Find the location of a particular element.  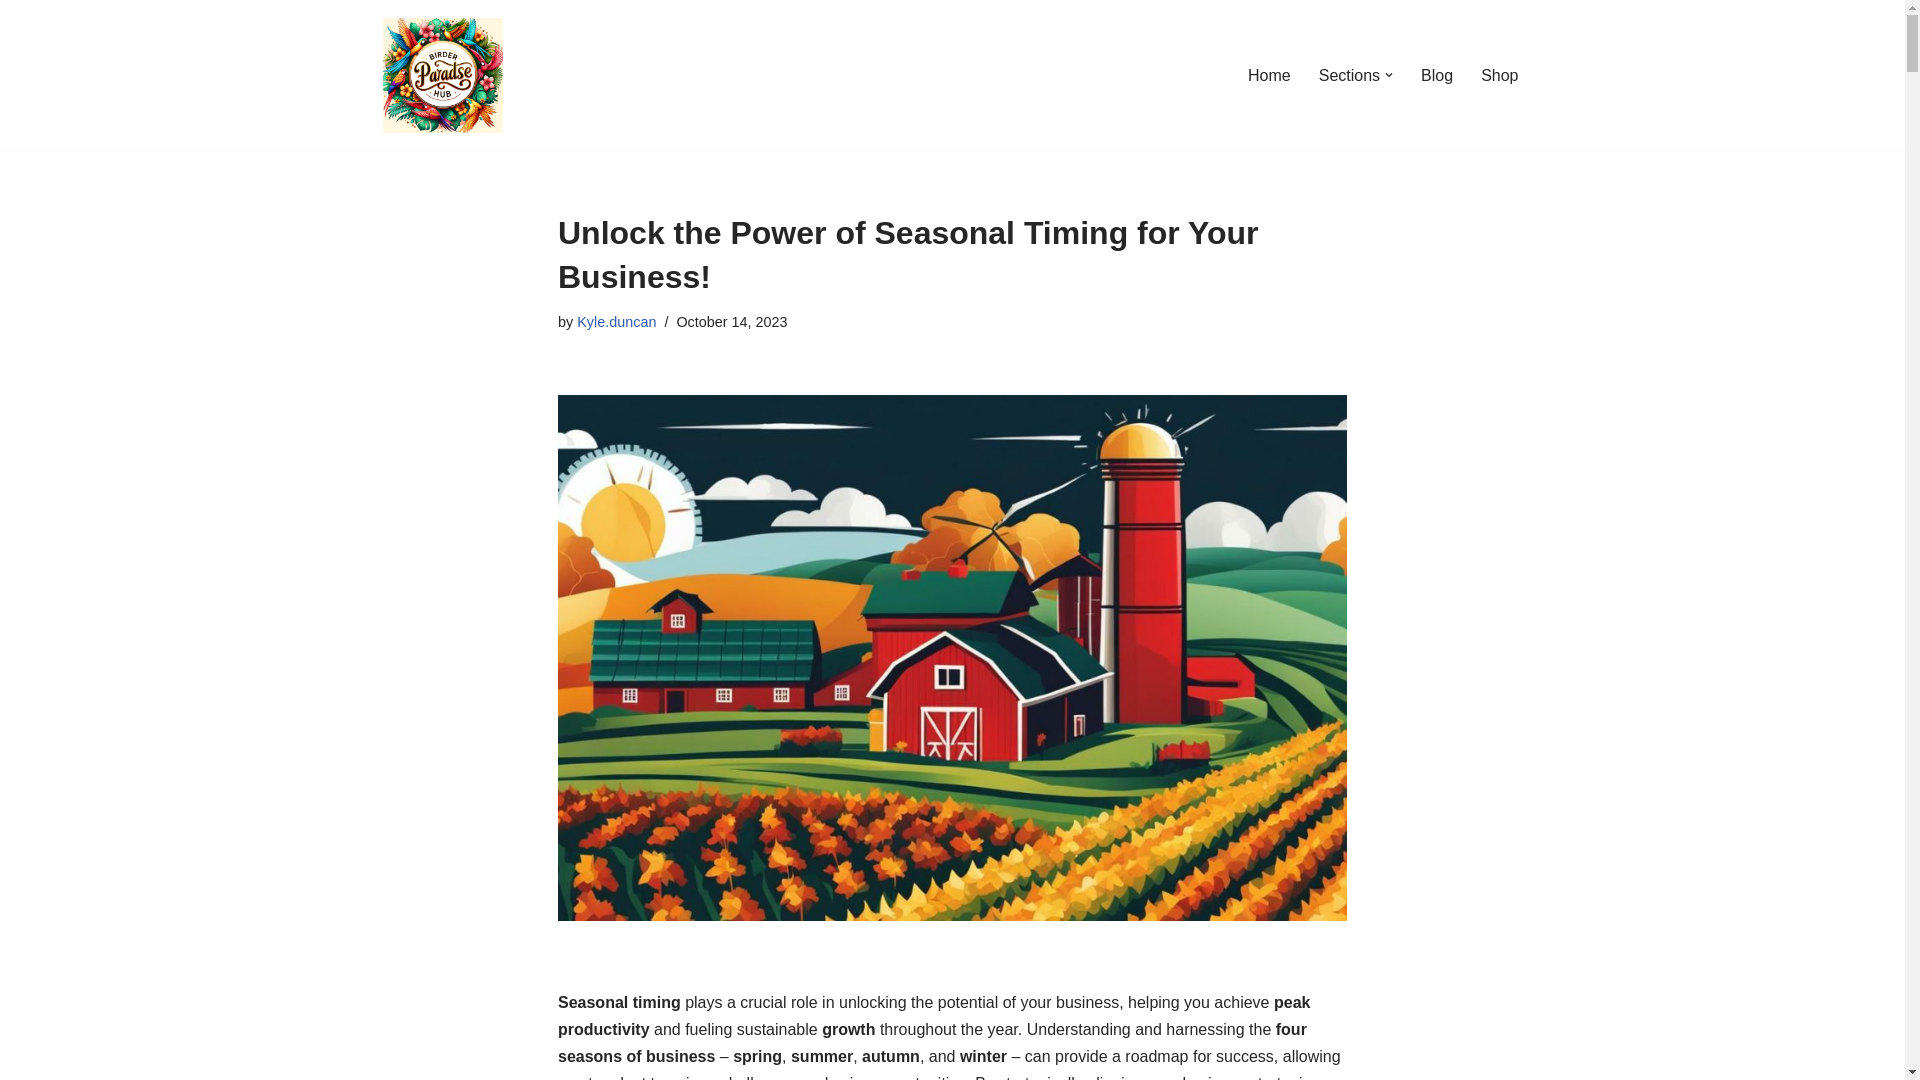

Posts by Kyle.duncan is located at coordinates (616, 322).